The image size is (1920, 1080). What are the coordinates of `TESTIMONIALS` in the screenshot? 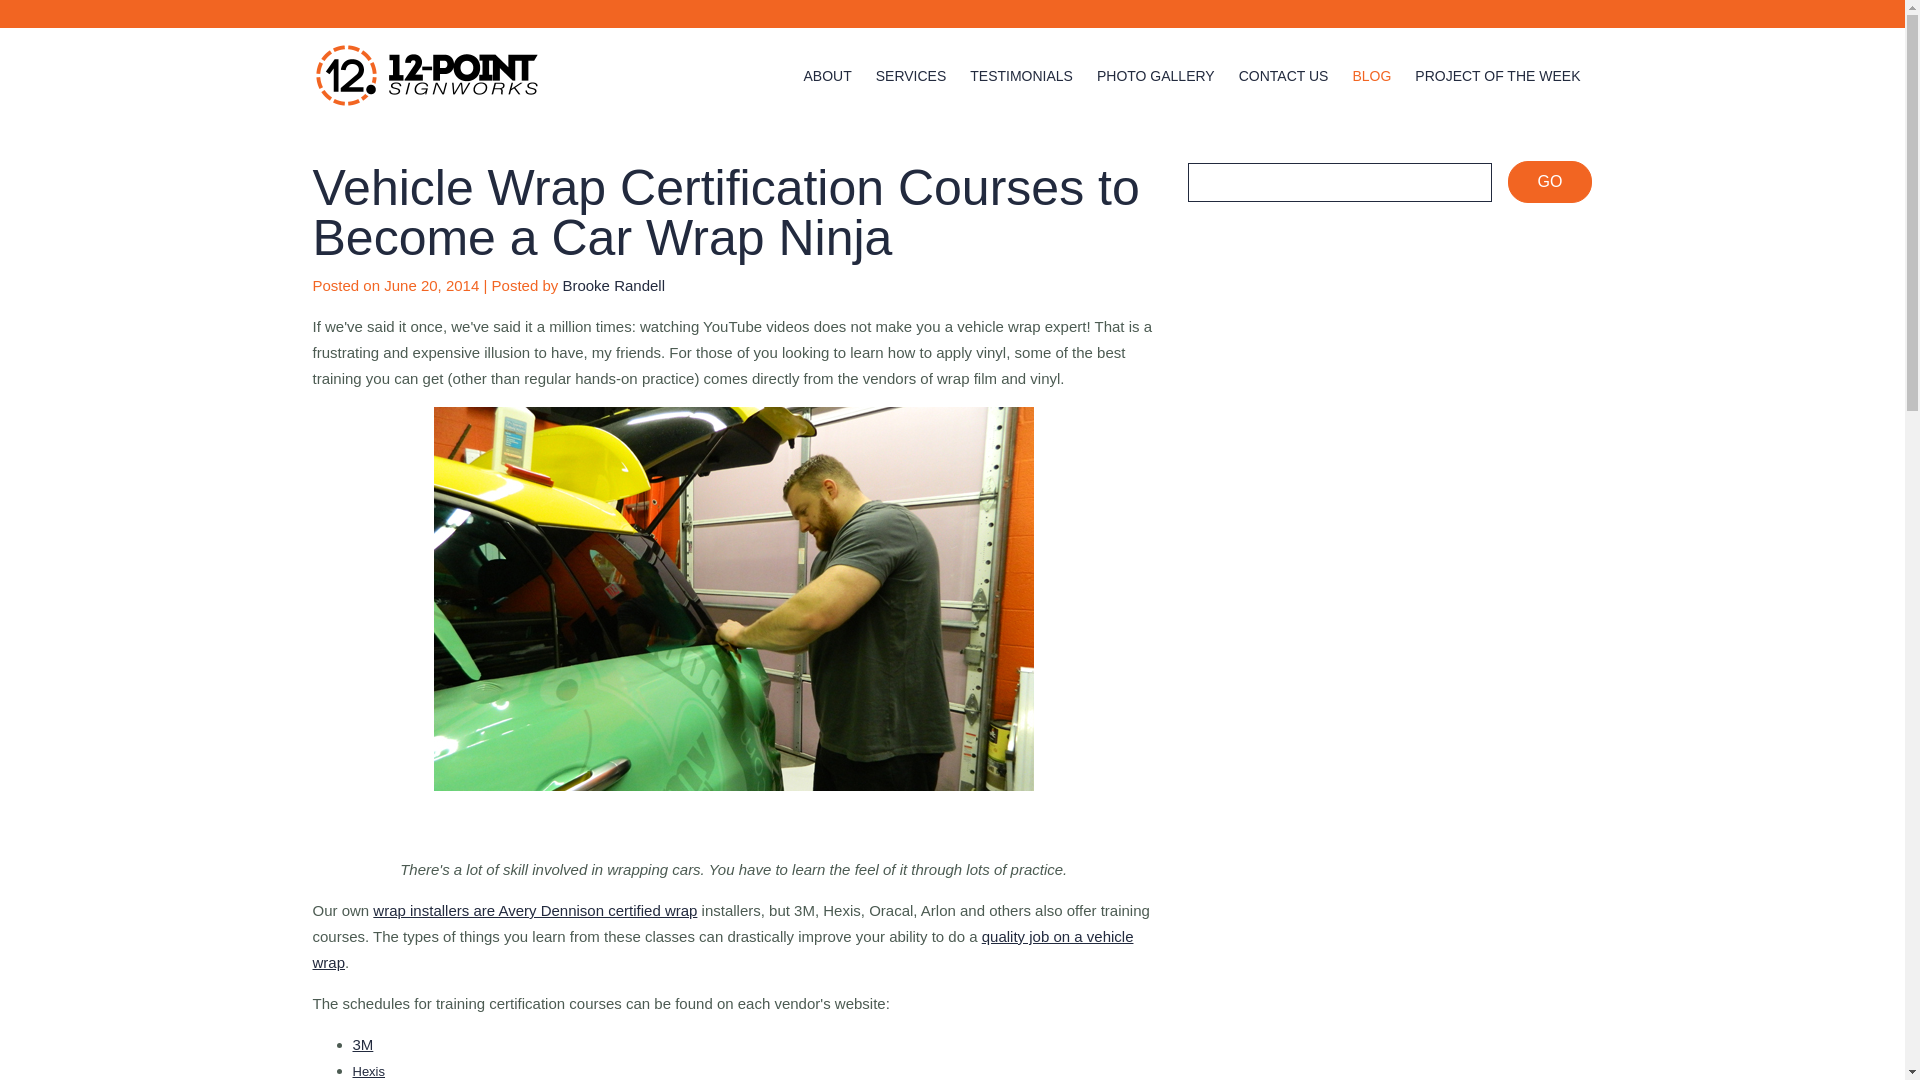 It's located at (1021, 76).